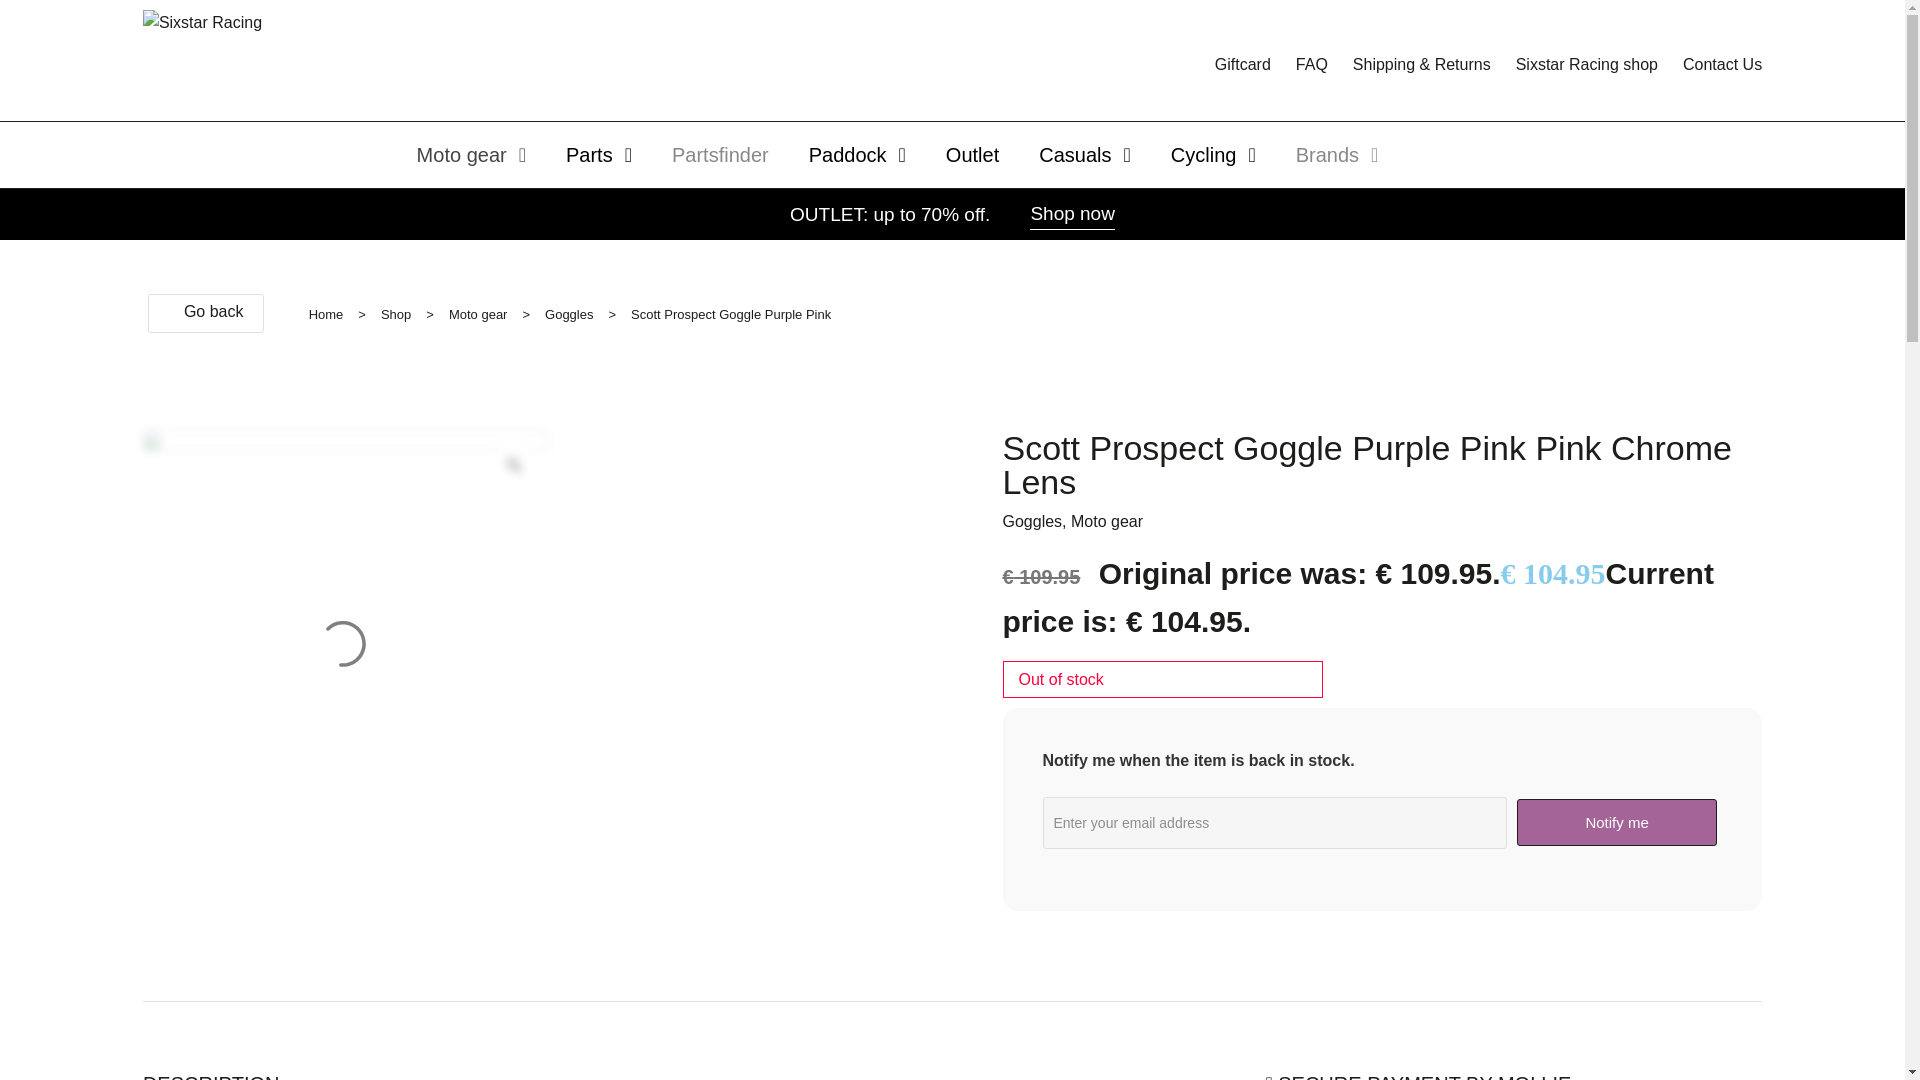  What do you see at coordinates (730, 315) in the screenshot?
I see `Scott Prospect Goggle Purple Pink Pink Chrome Lens` at bounding box center [730, 315].